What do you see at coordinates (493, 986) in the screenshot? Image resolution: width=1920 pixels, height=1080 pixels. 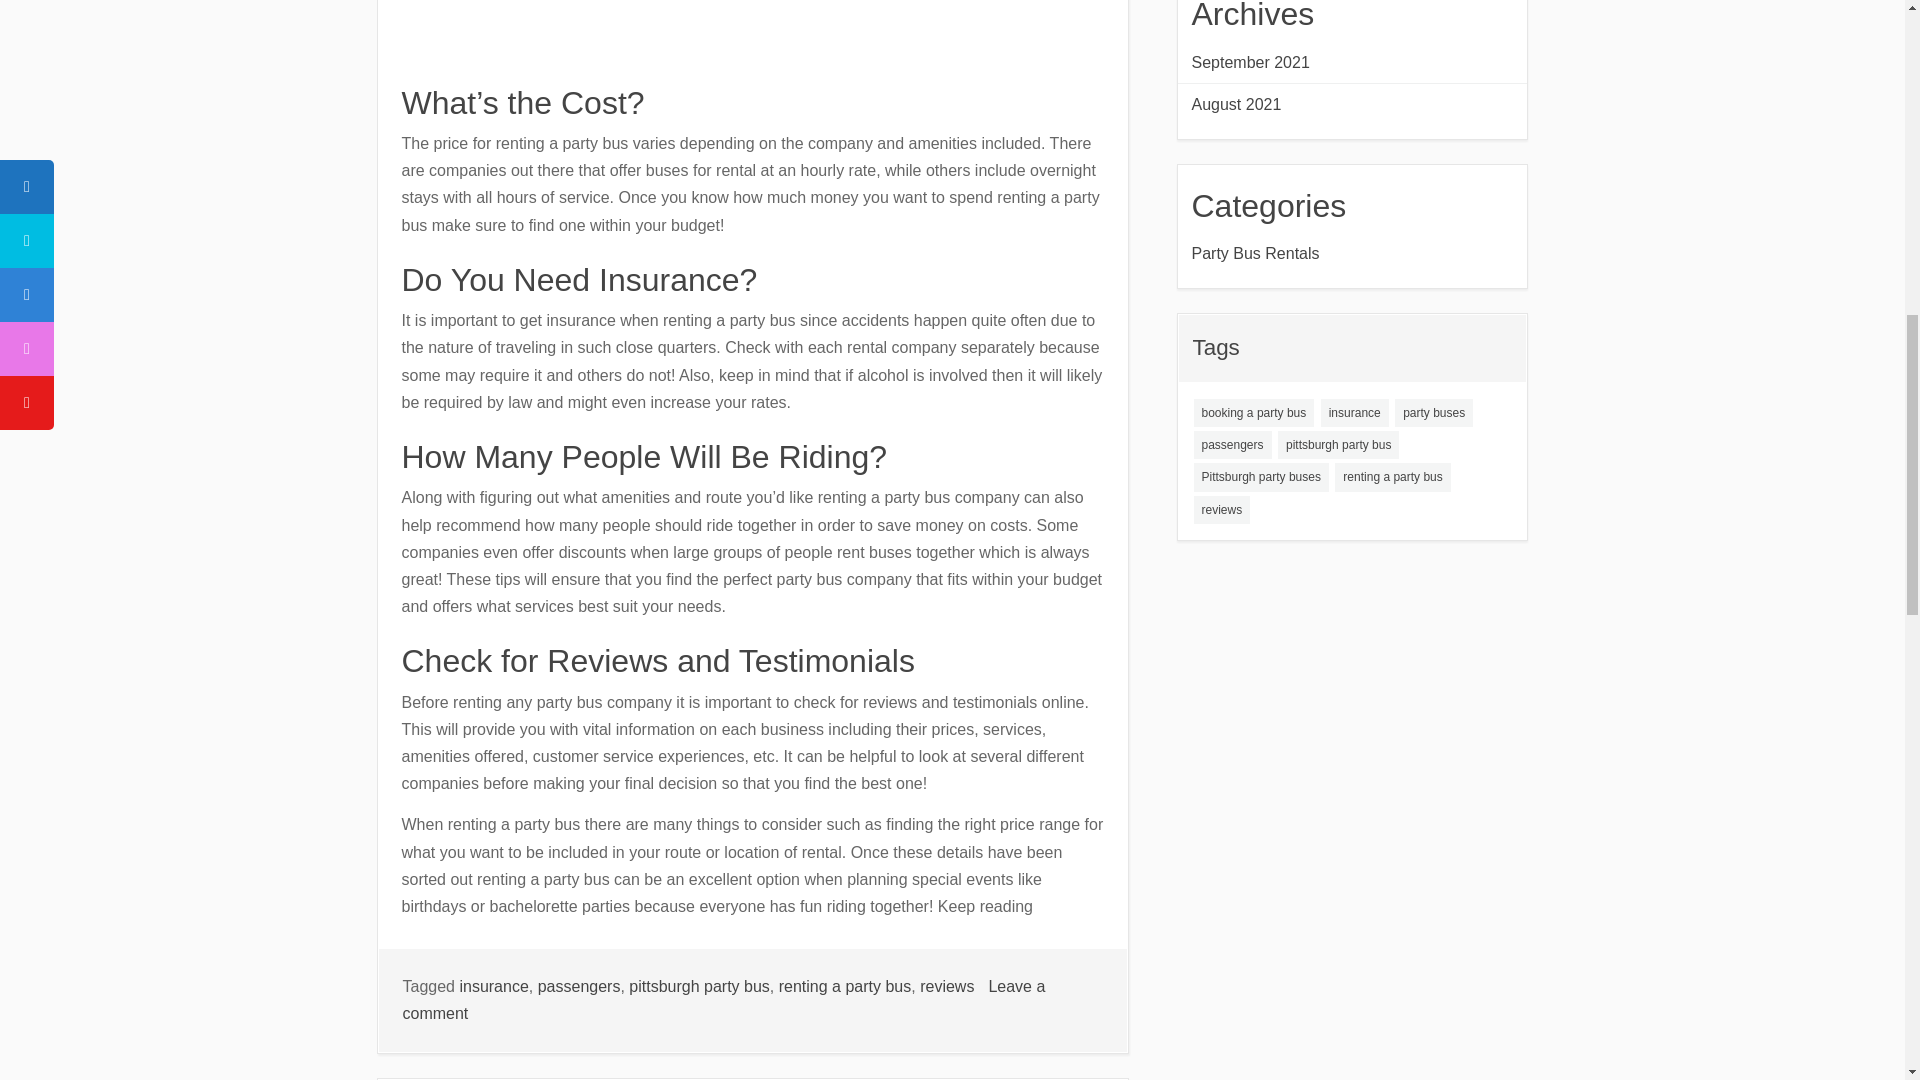 I see `reviews` at bounding box center [493, 986].